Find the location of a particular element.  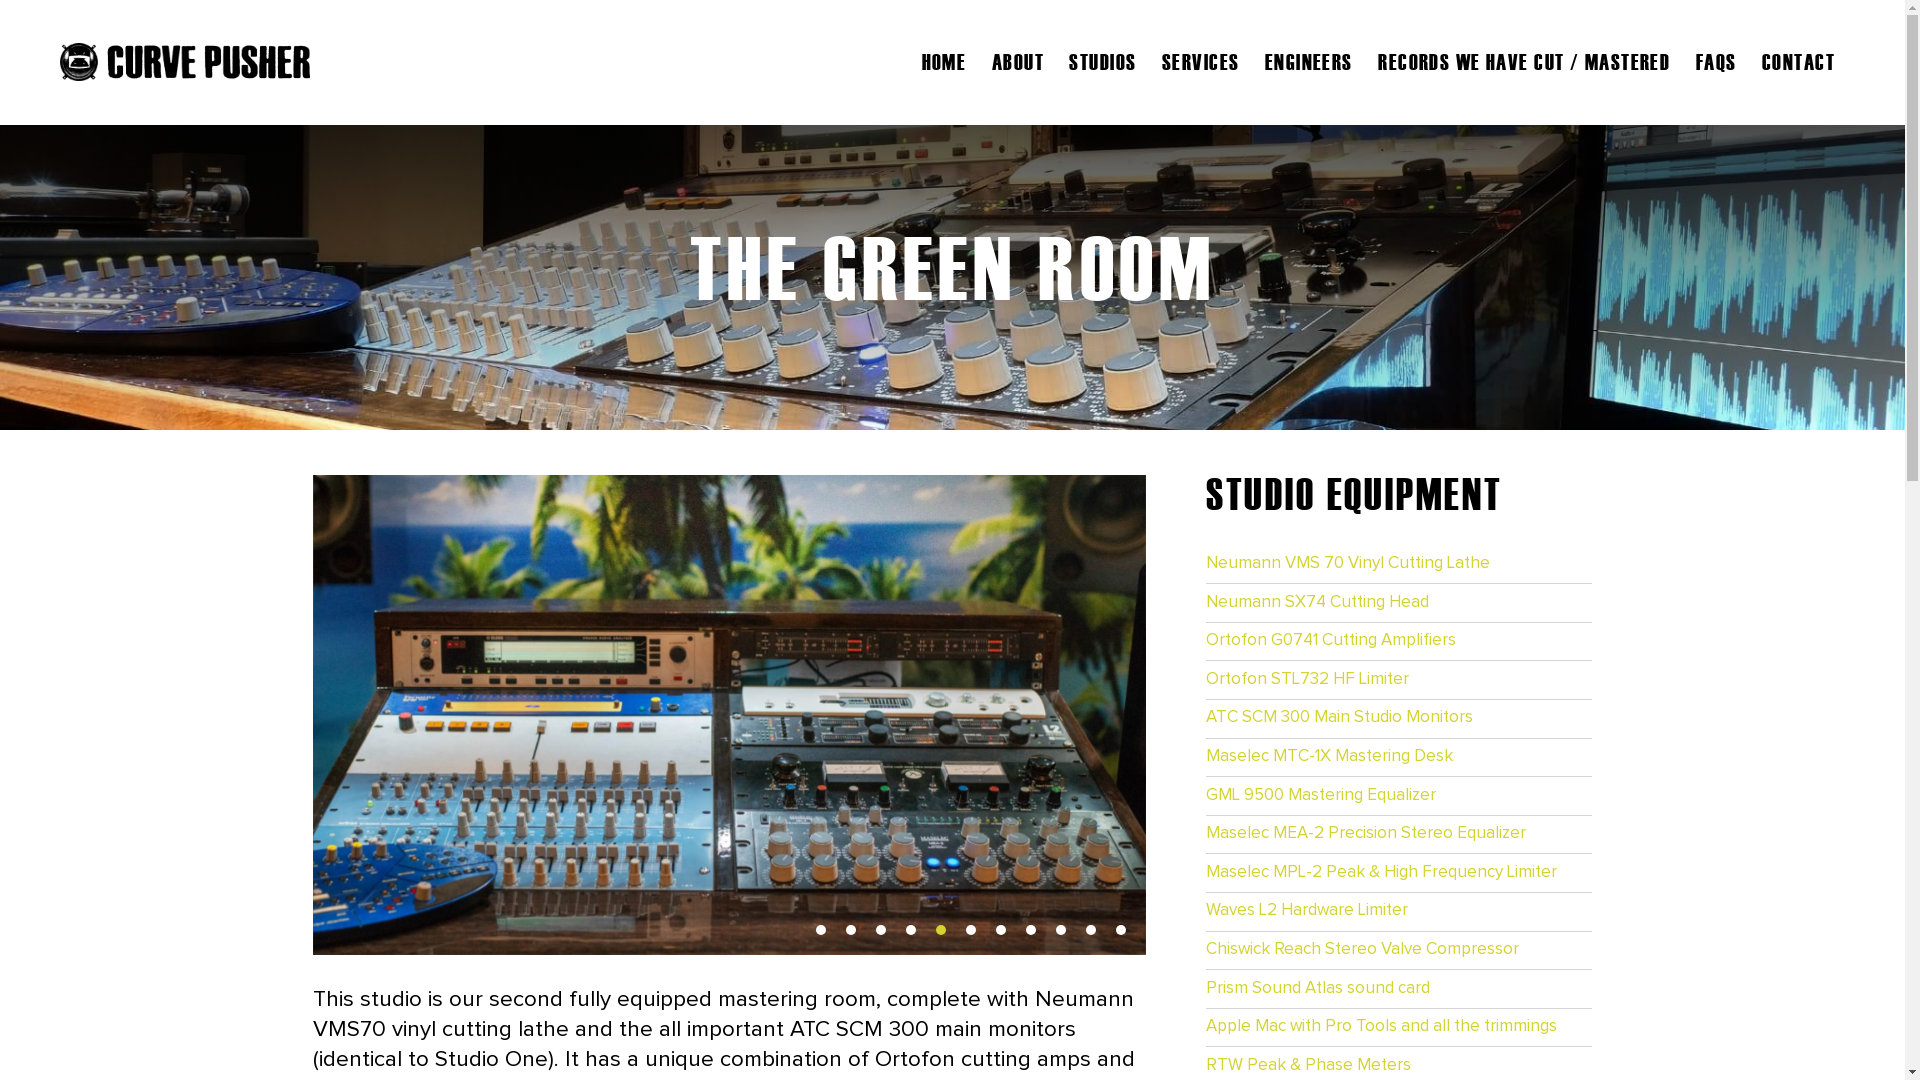

Maselec MTC-1X Mastering Desk is located at coordinates (1399, 757).